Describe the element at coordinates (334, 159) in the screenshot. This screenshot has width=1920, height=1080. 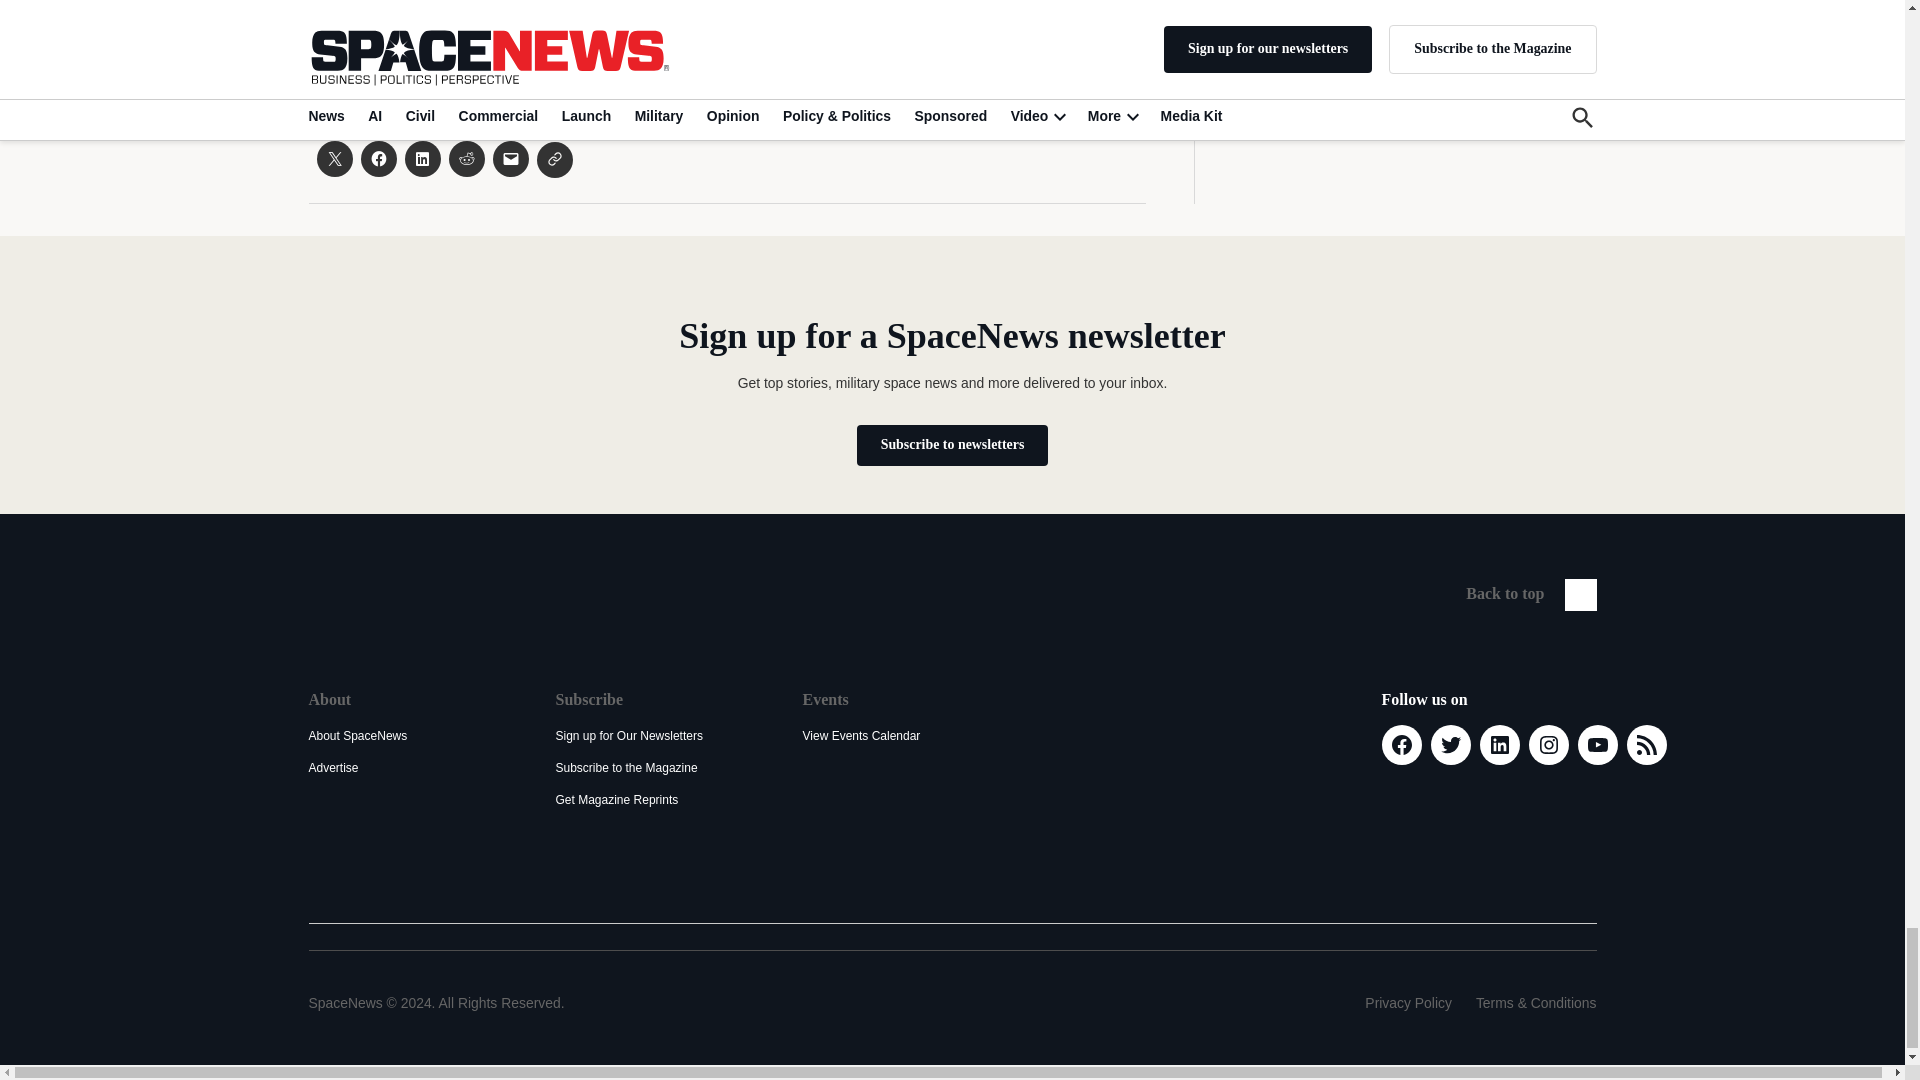
I see `Click to share on X` at that location.